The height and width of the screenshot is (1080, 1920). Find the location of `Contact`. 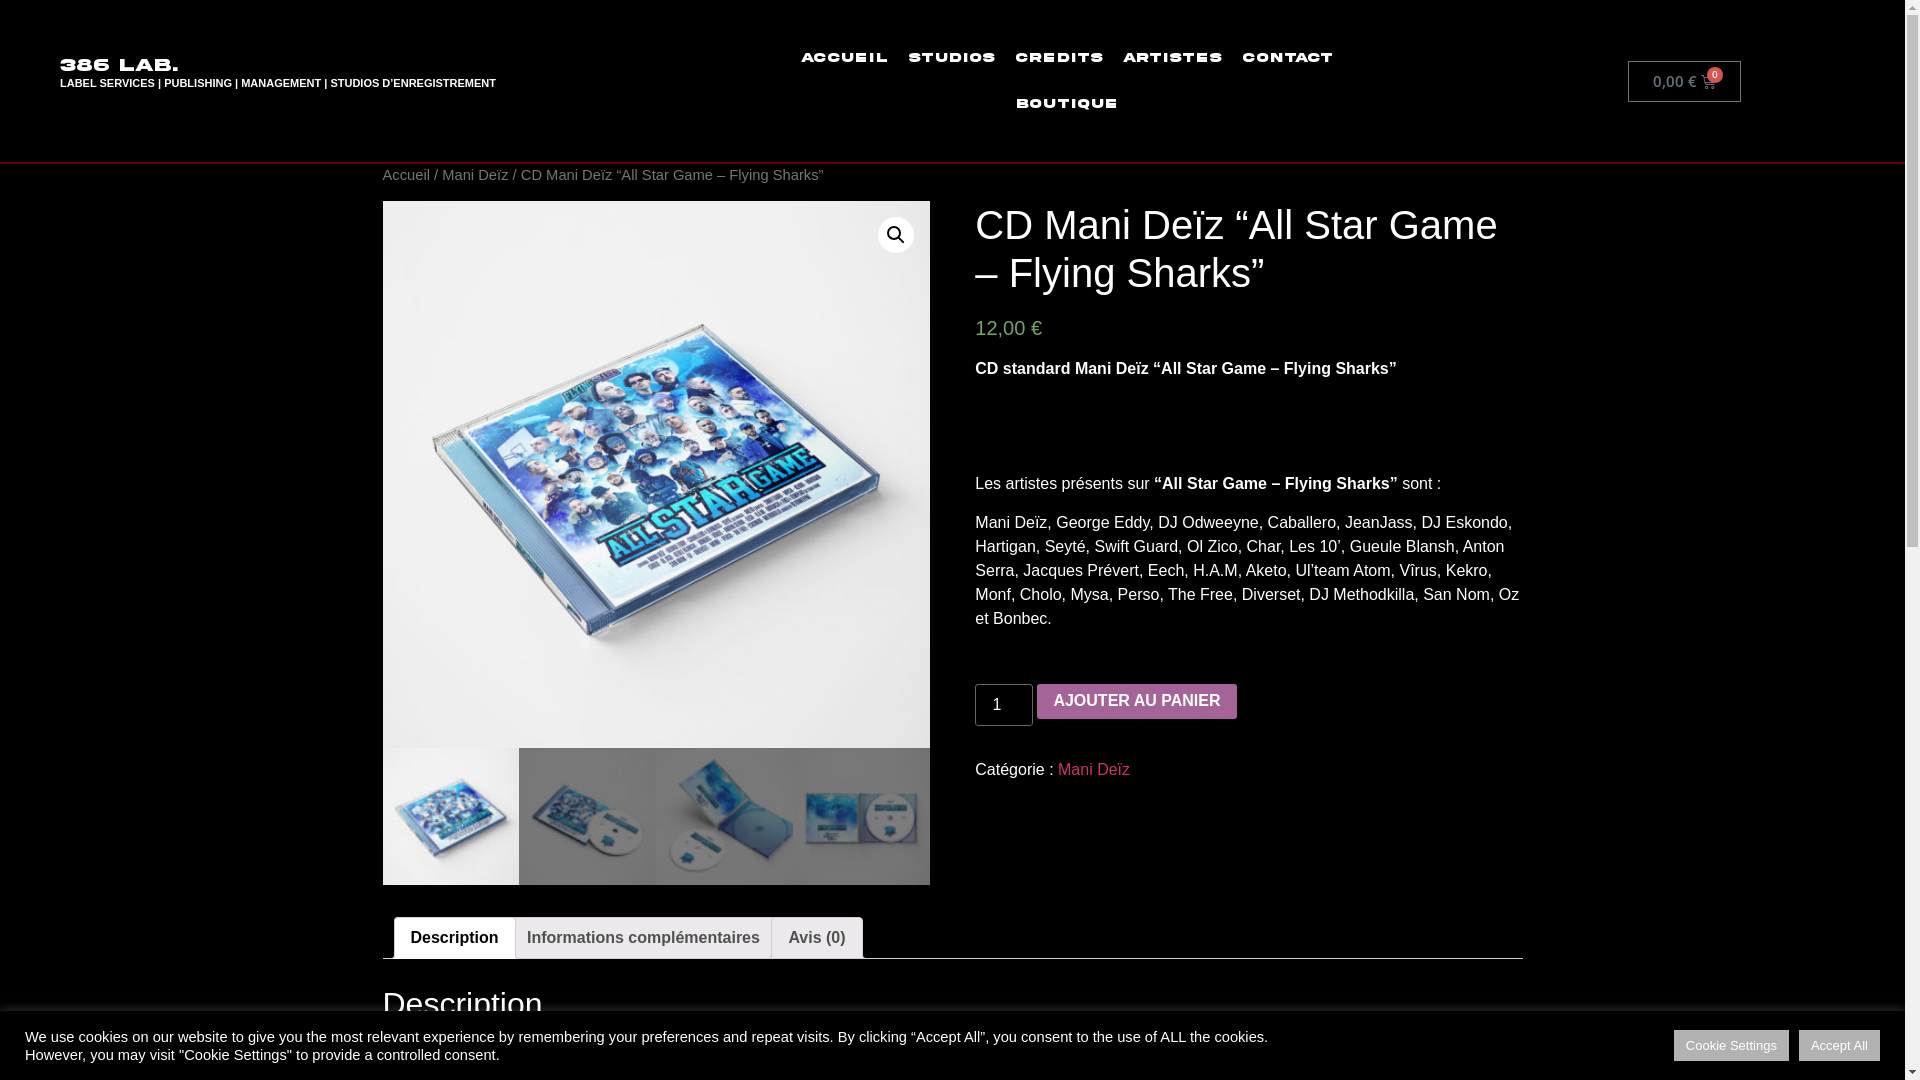

Contact is located at coordinates (1288, 58).